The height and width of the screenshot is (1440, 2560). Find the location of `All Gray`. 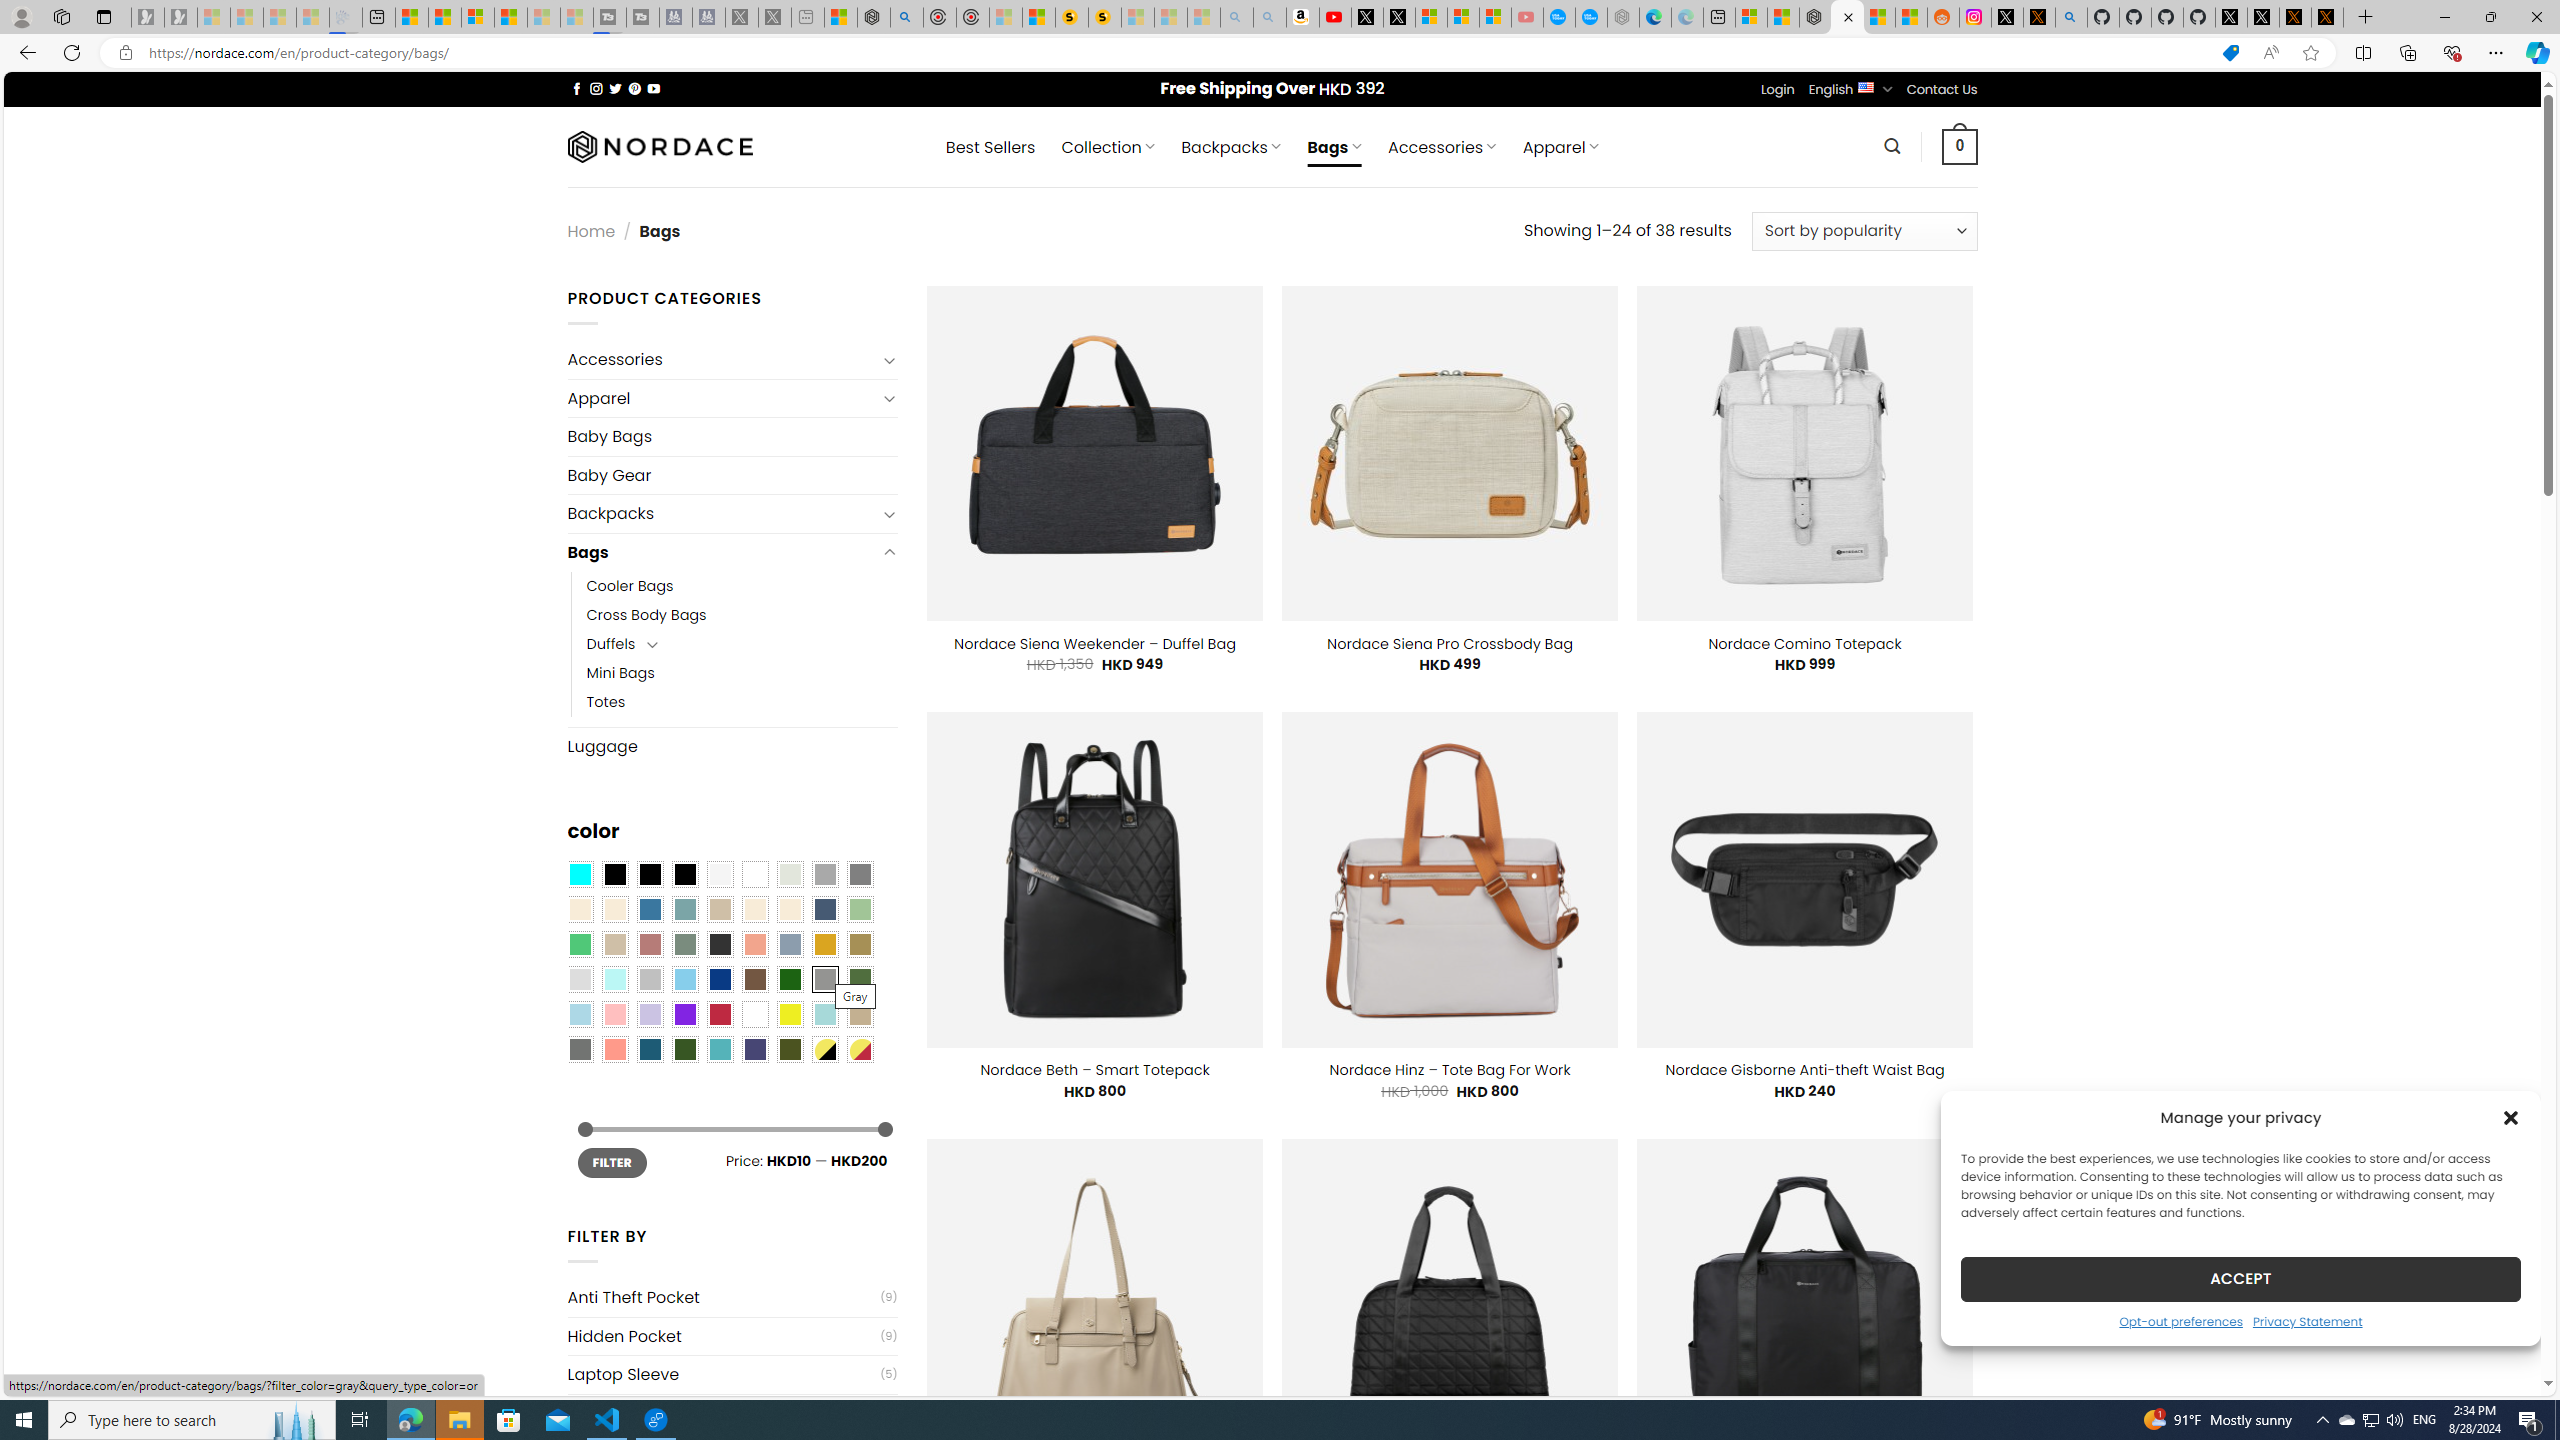

All Gray is located at coordinates (860, 875).